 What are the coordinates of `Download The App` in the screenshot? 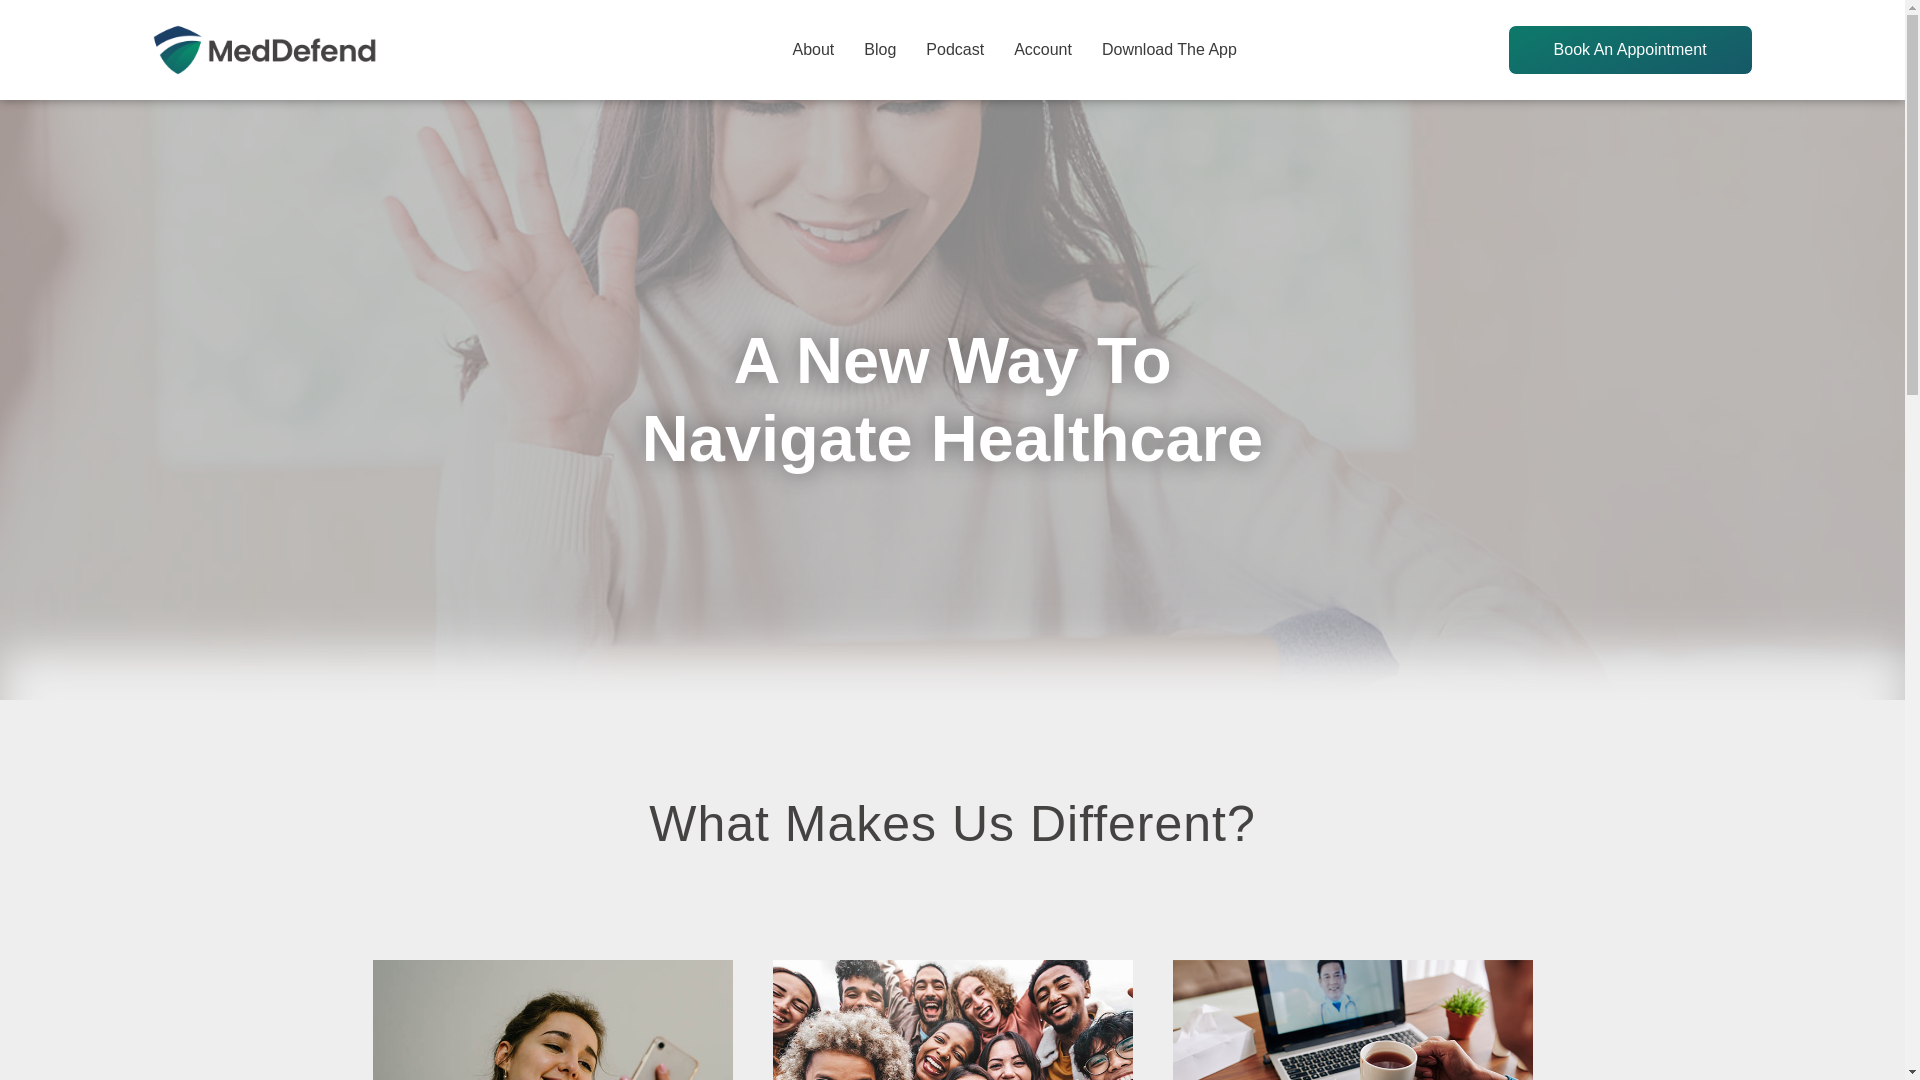 It's located at (1169, 49).